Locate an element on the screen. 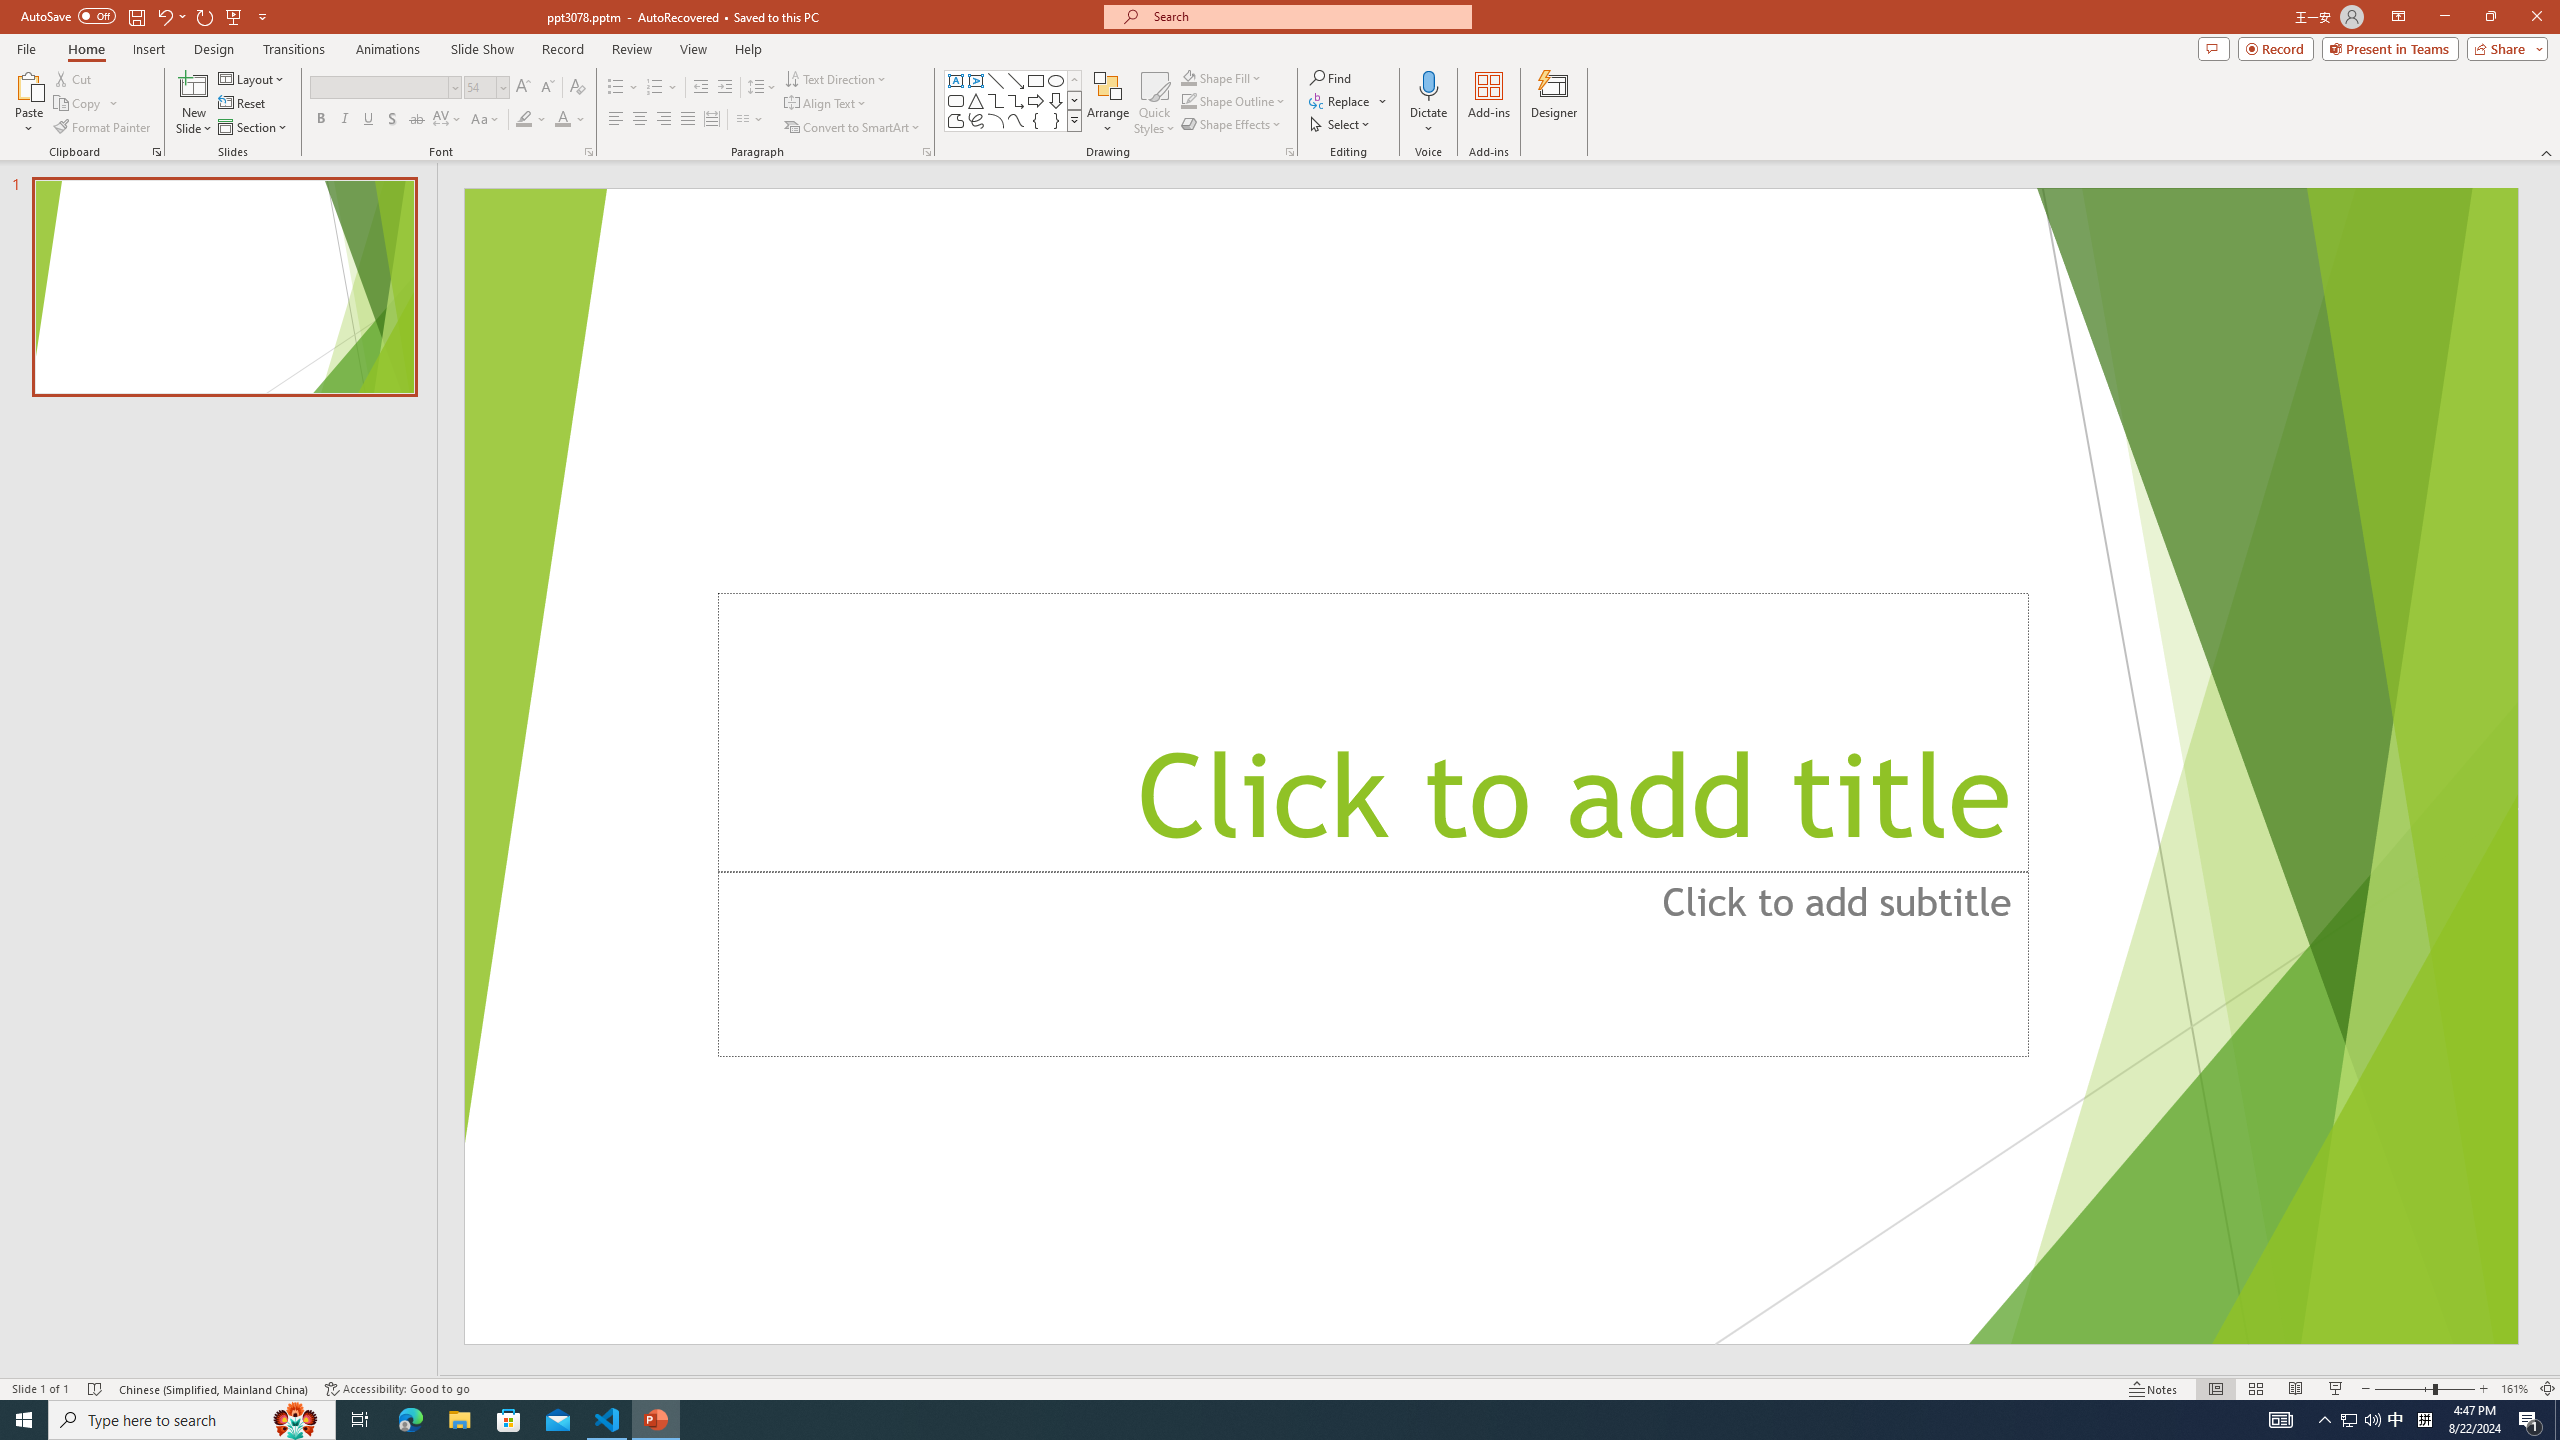 The image size is (2560, 1440). Italic is located at coordinates (344, 120).